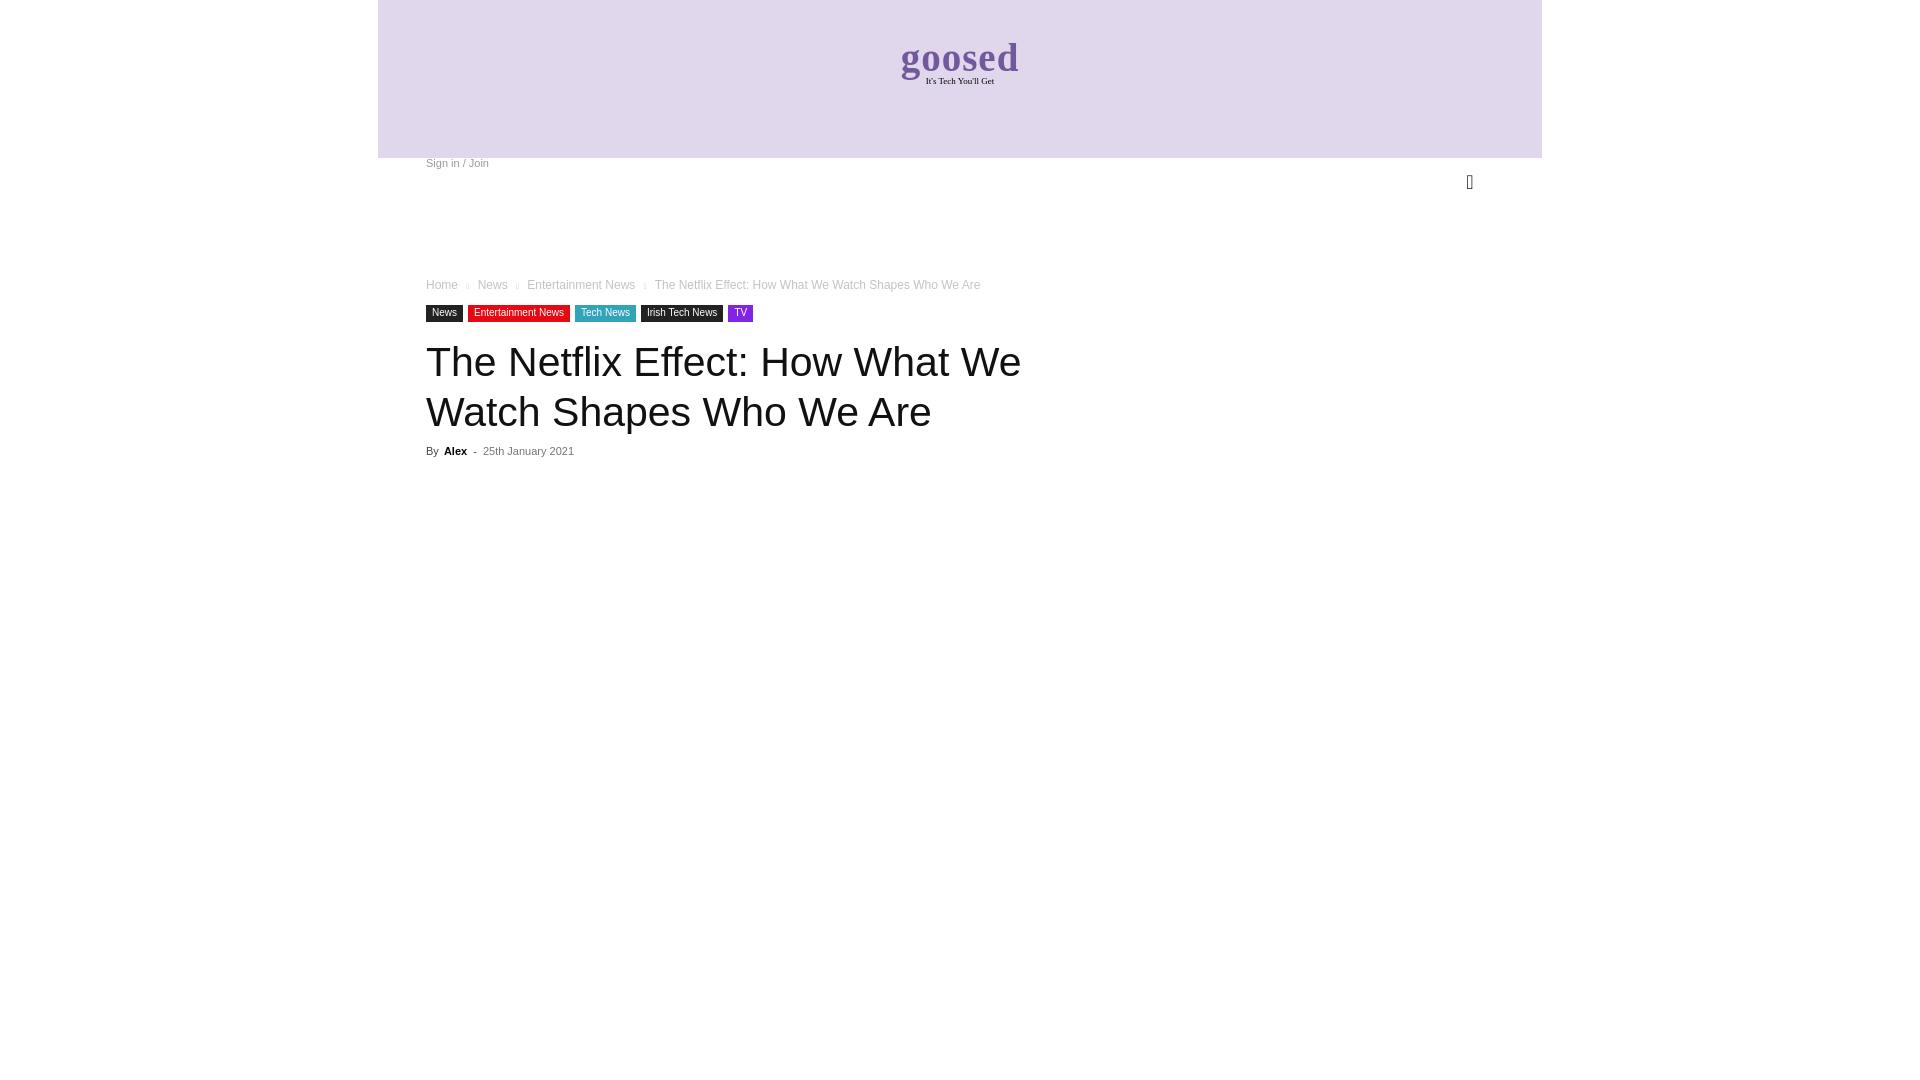 Image resolution: width=1920 pixels, height=1080 pixels. I want to click on Goosed.ie, so click(960, 61).